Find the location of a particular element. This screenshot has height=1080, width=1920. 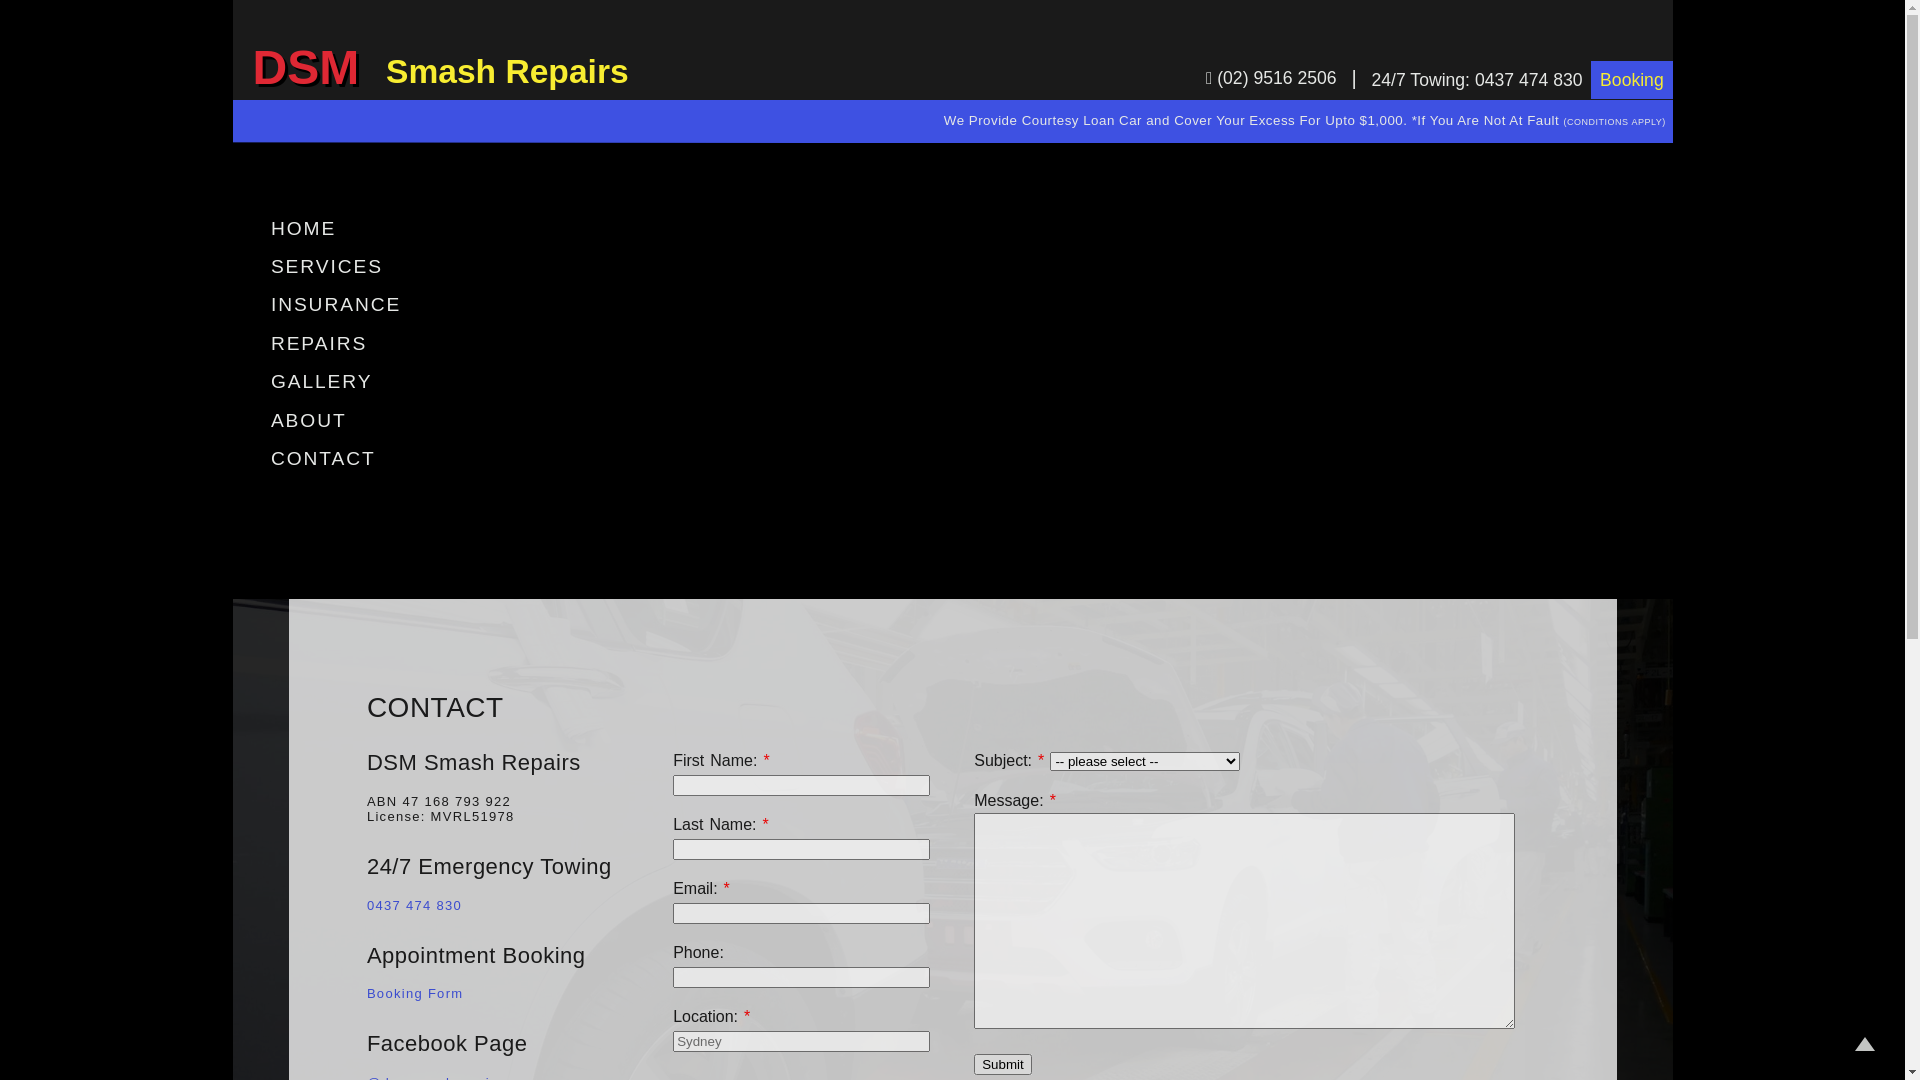

CONTACT is located at coordinates (323, 458).